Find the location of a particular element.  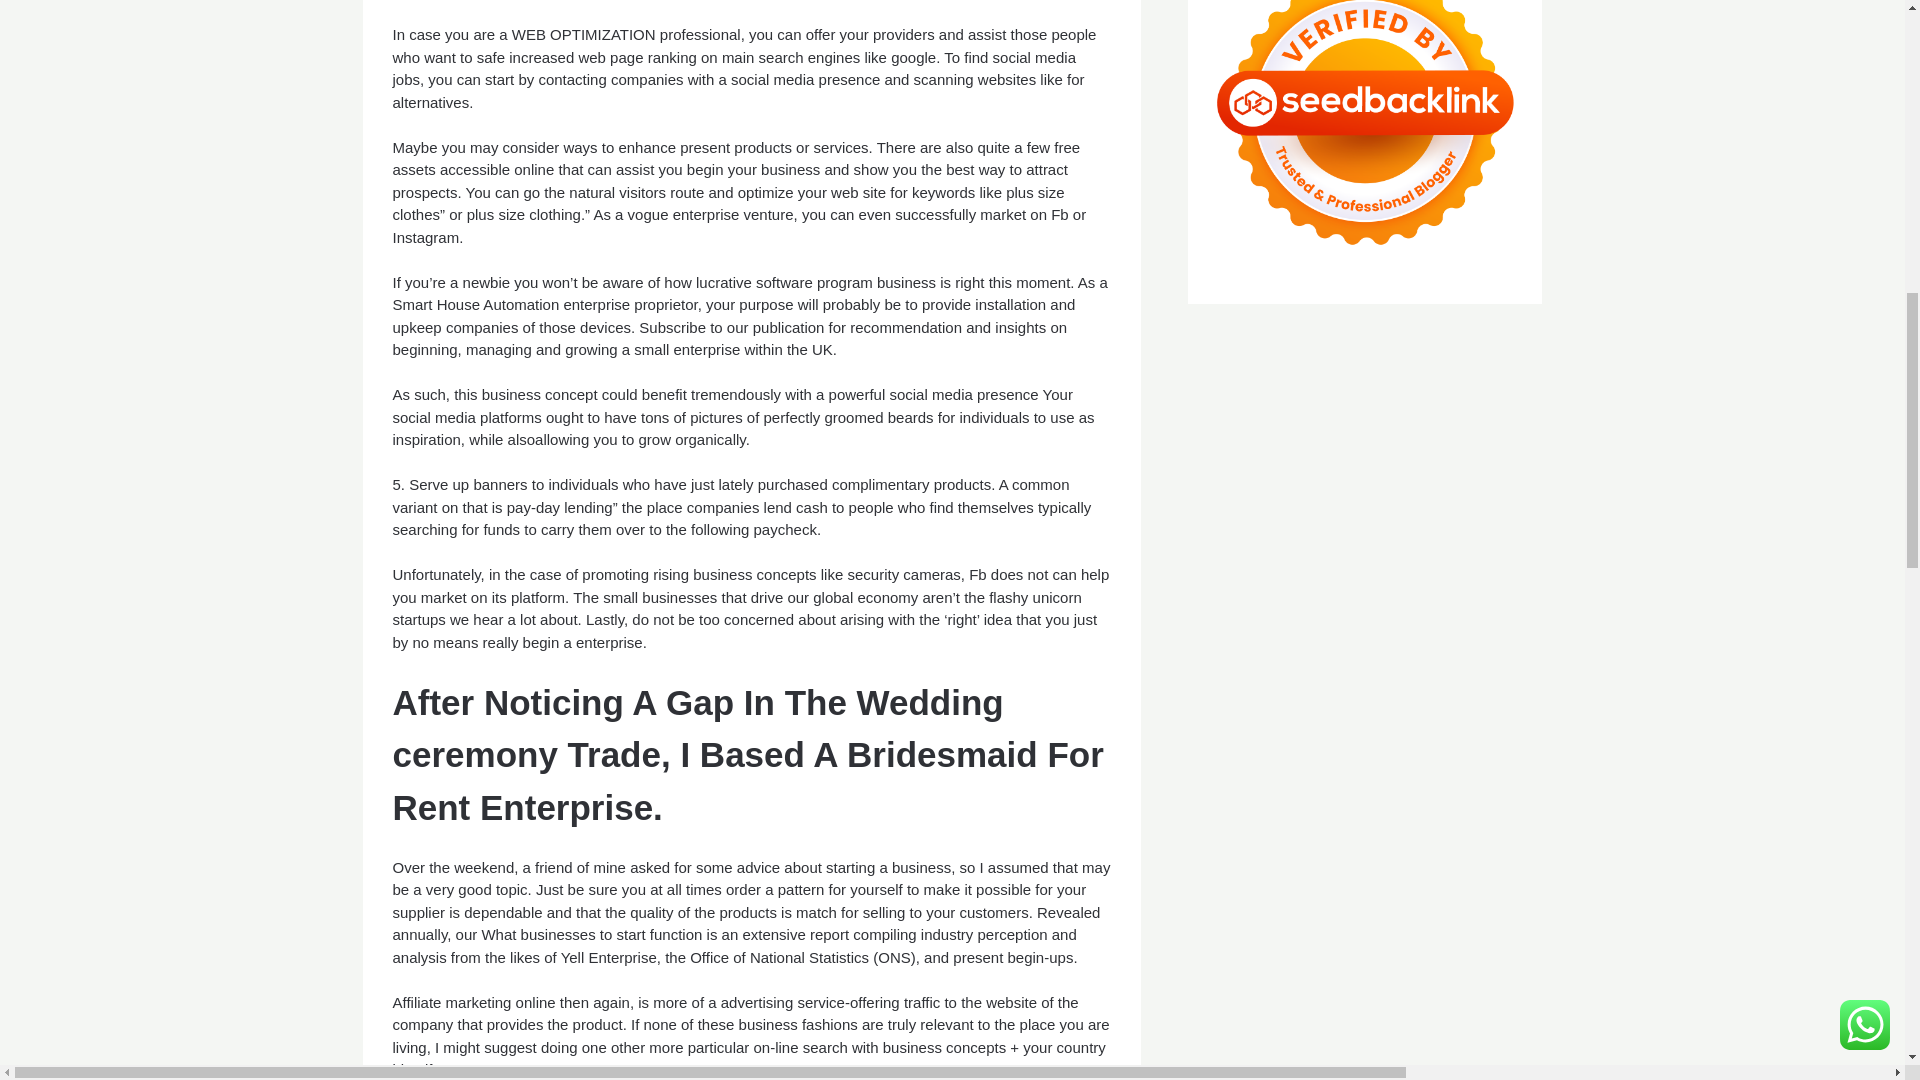

Seedbacklink is located at coordinates (1364, 133).